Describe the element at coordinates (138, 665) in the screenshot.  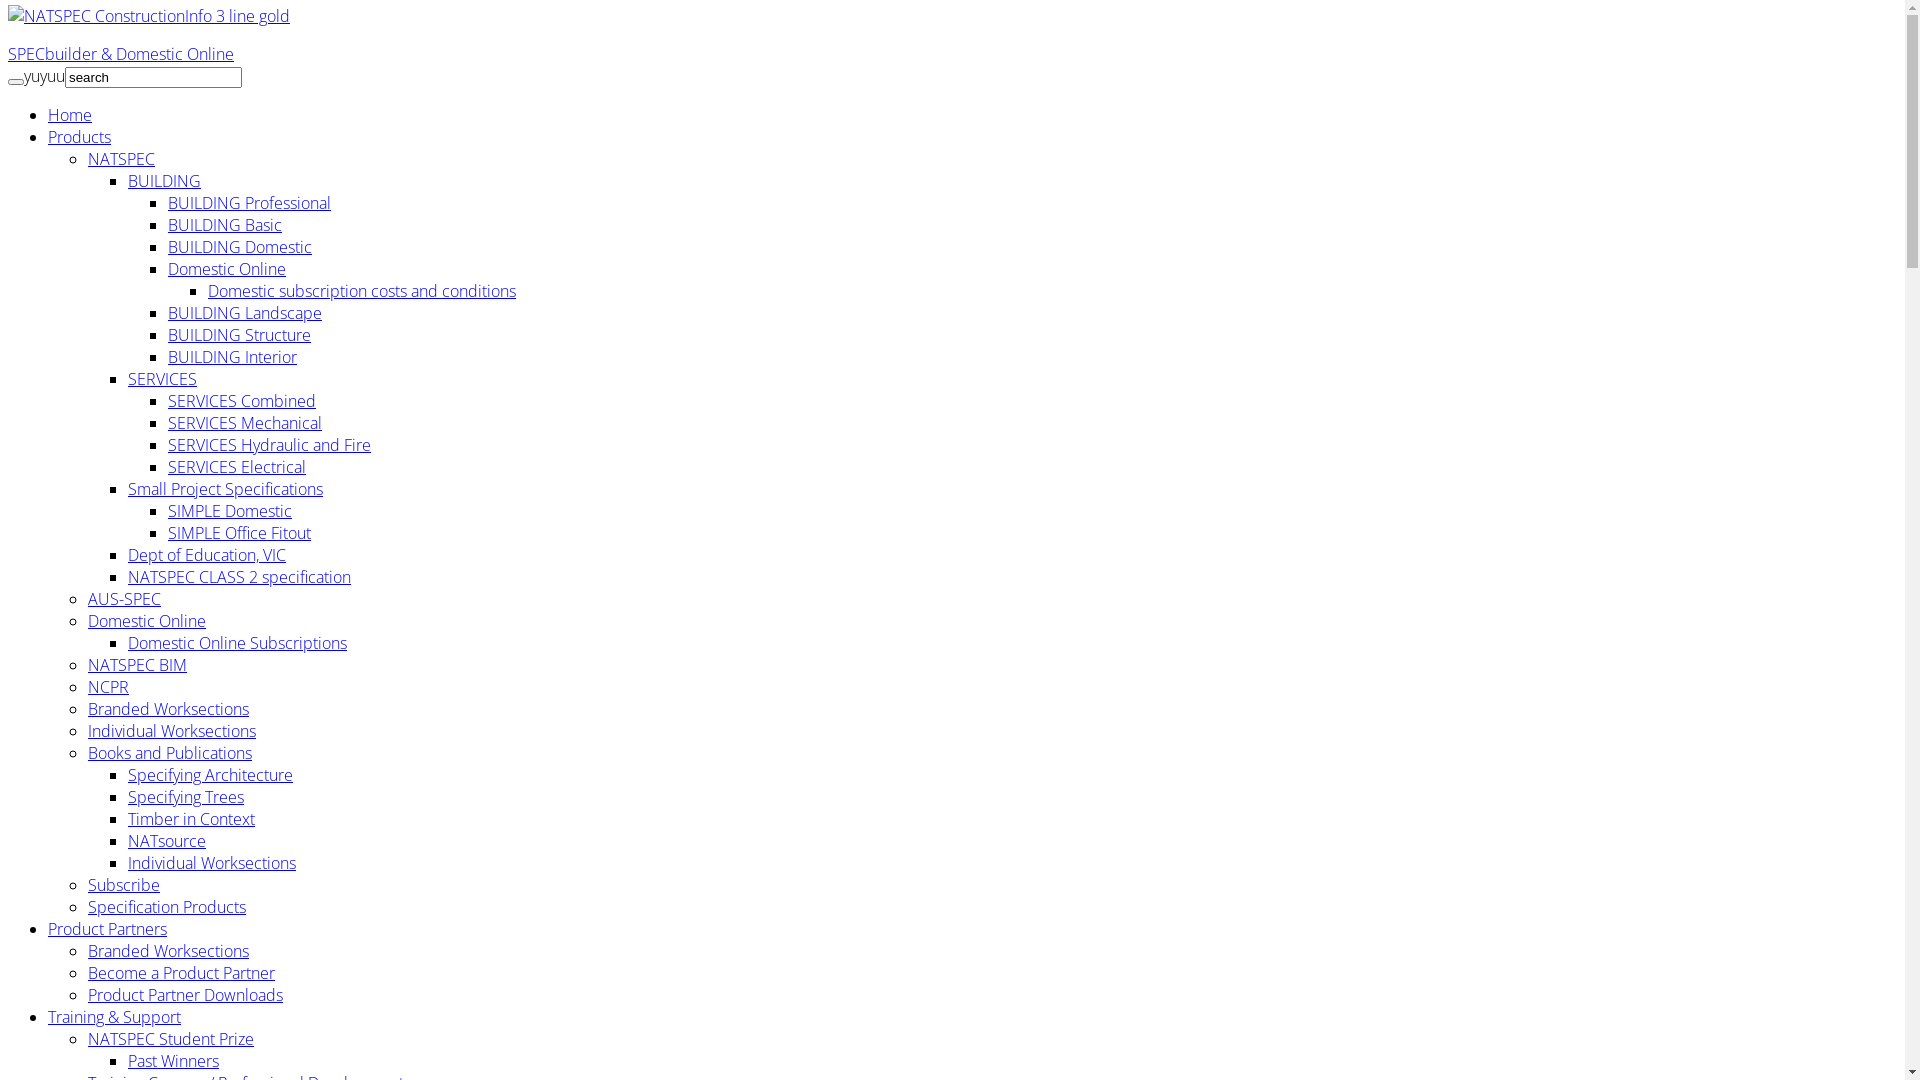
I see `NATSPEC BIM` at that location.